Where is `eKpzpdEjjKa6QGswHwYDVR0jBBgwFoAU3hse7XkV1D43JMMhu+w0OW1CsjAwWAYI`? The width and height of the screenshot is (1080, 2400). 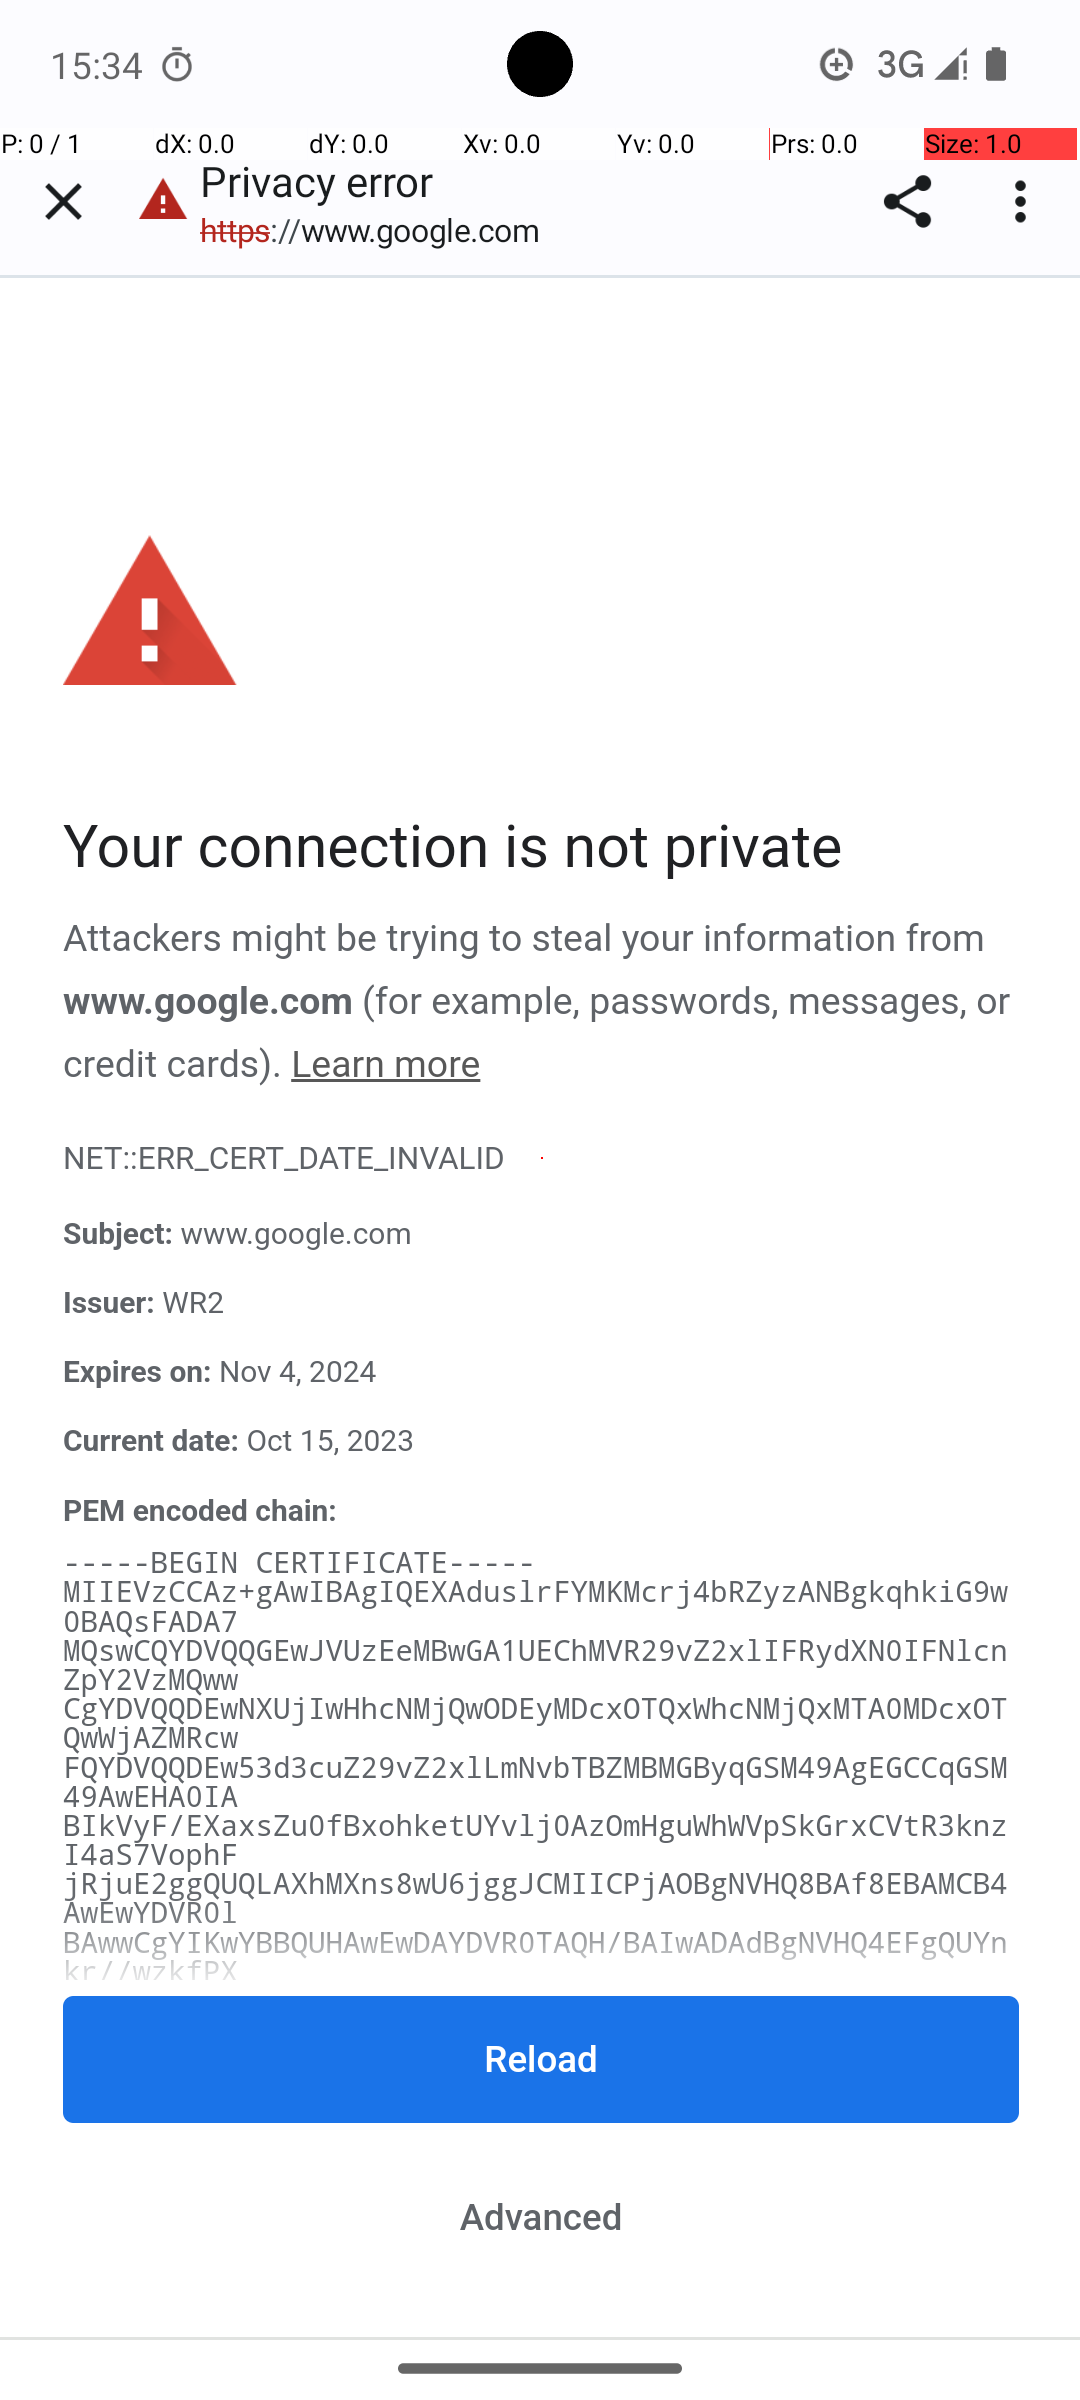
eKpzpdEjjKa6QGswHwYDVR0jBBgwFoAU3hse7XkV1D43JMMhu+w0OW1CsjAwWAYI is located at coordinates (536, 2016).